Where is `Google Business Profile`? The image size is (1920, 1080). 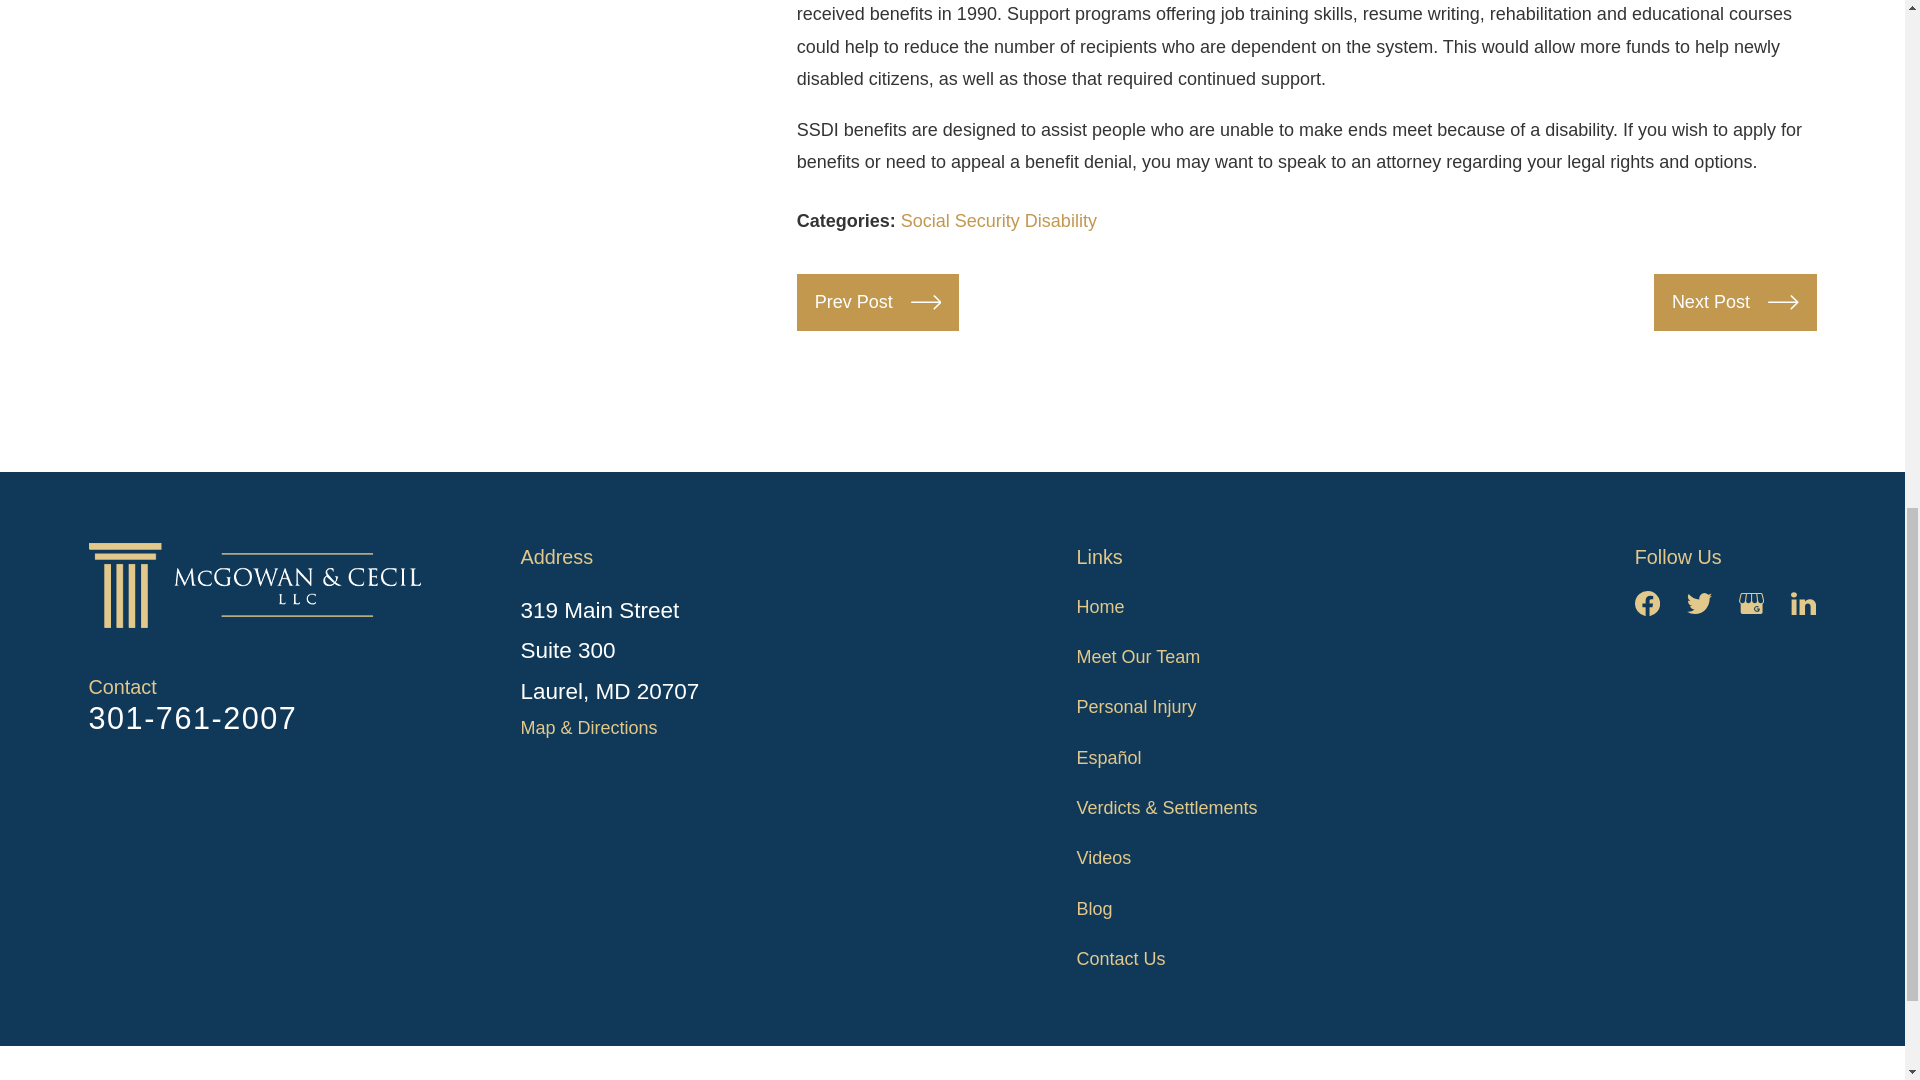
Google Business Profile is located at coordinates (1752, 602).